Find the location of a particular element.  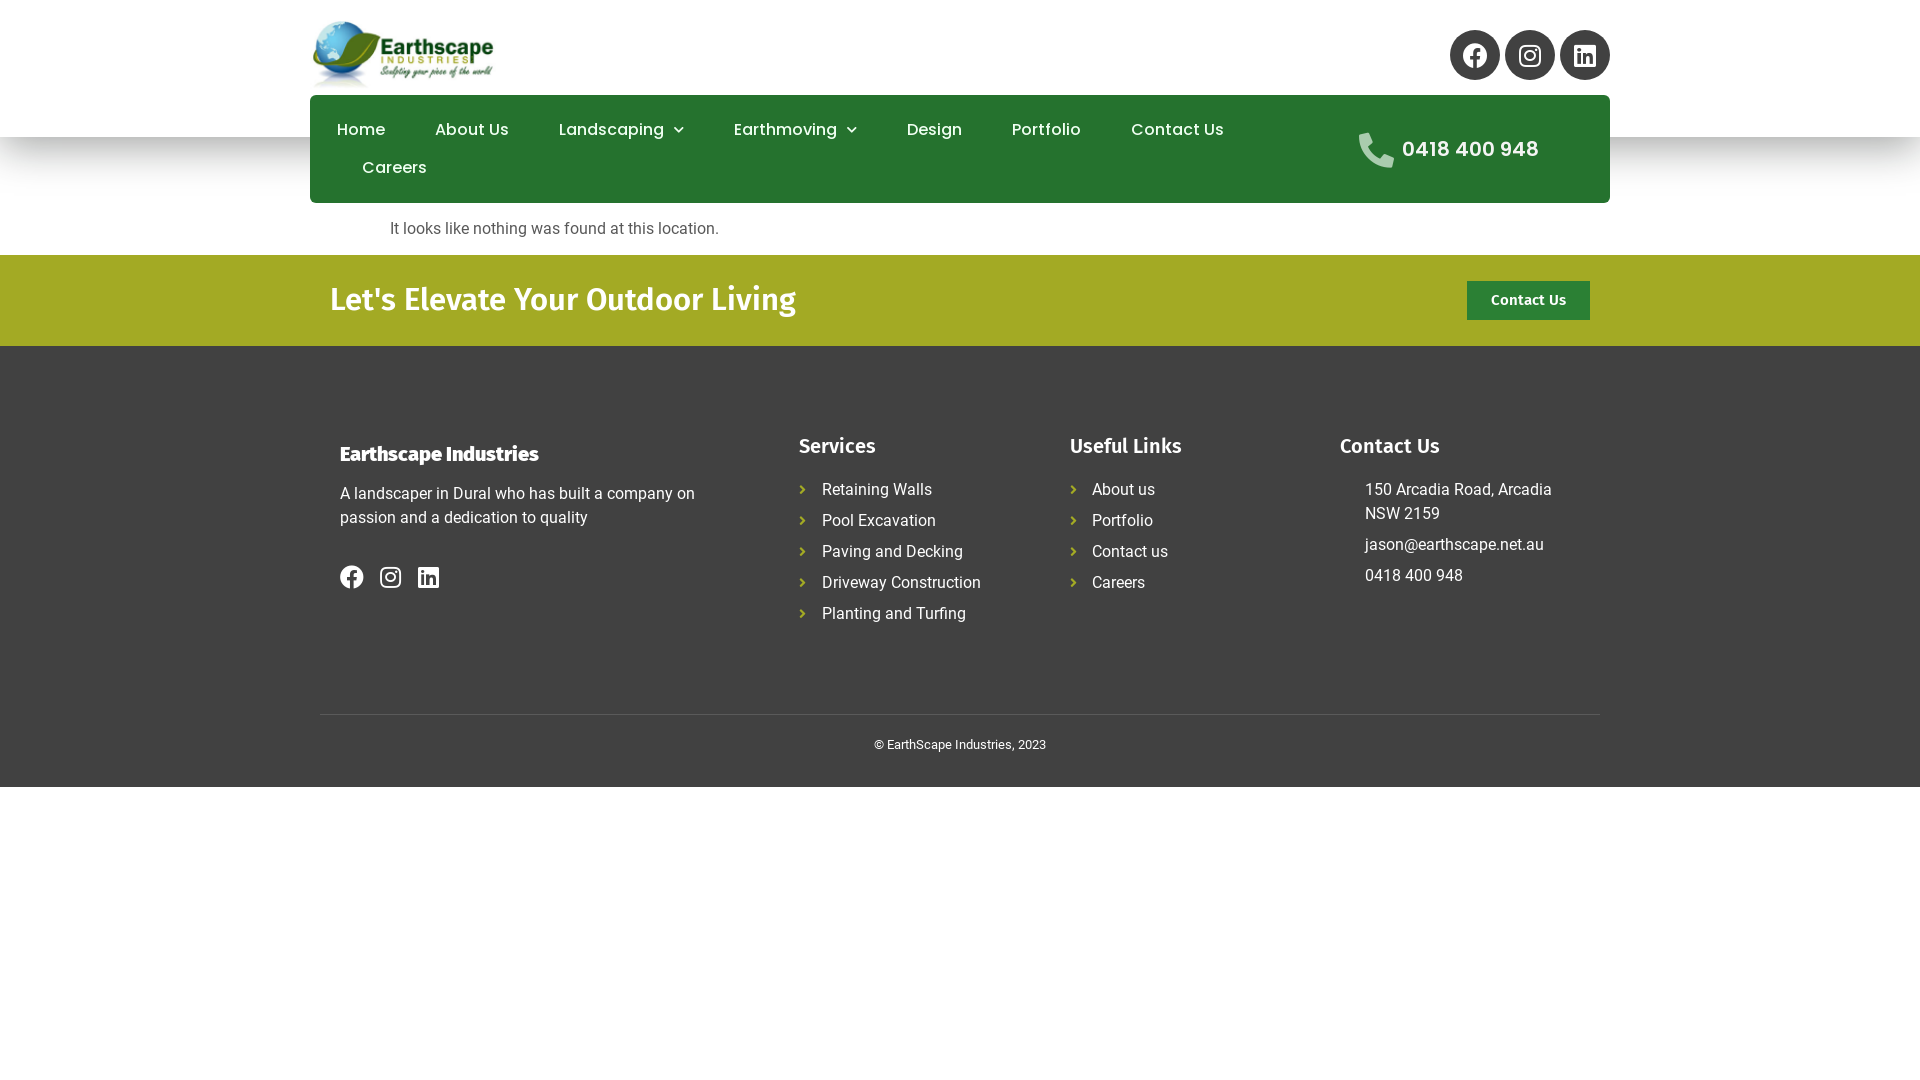

Careers is located at coordinates (394, 168).